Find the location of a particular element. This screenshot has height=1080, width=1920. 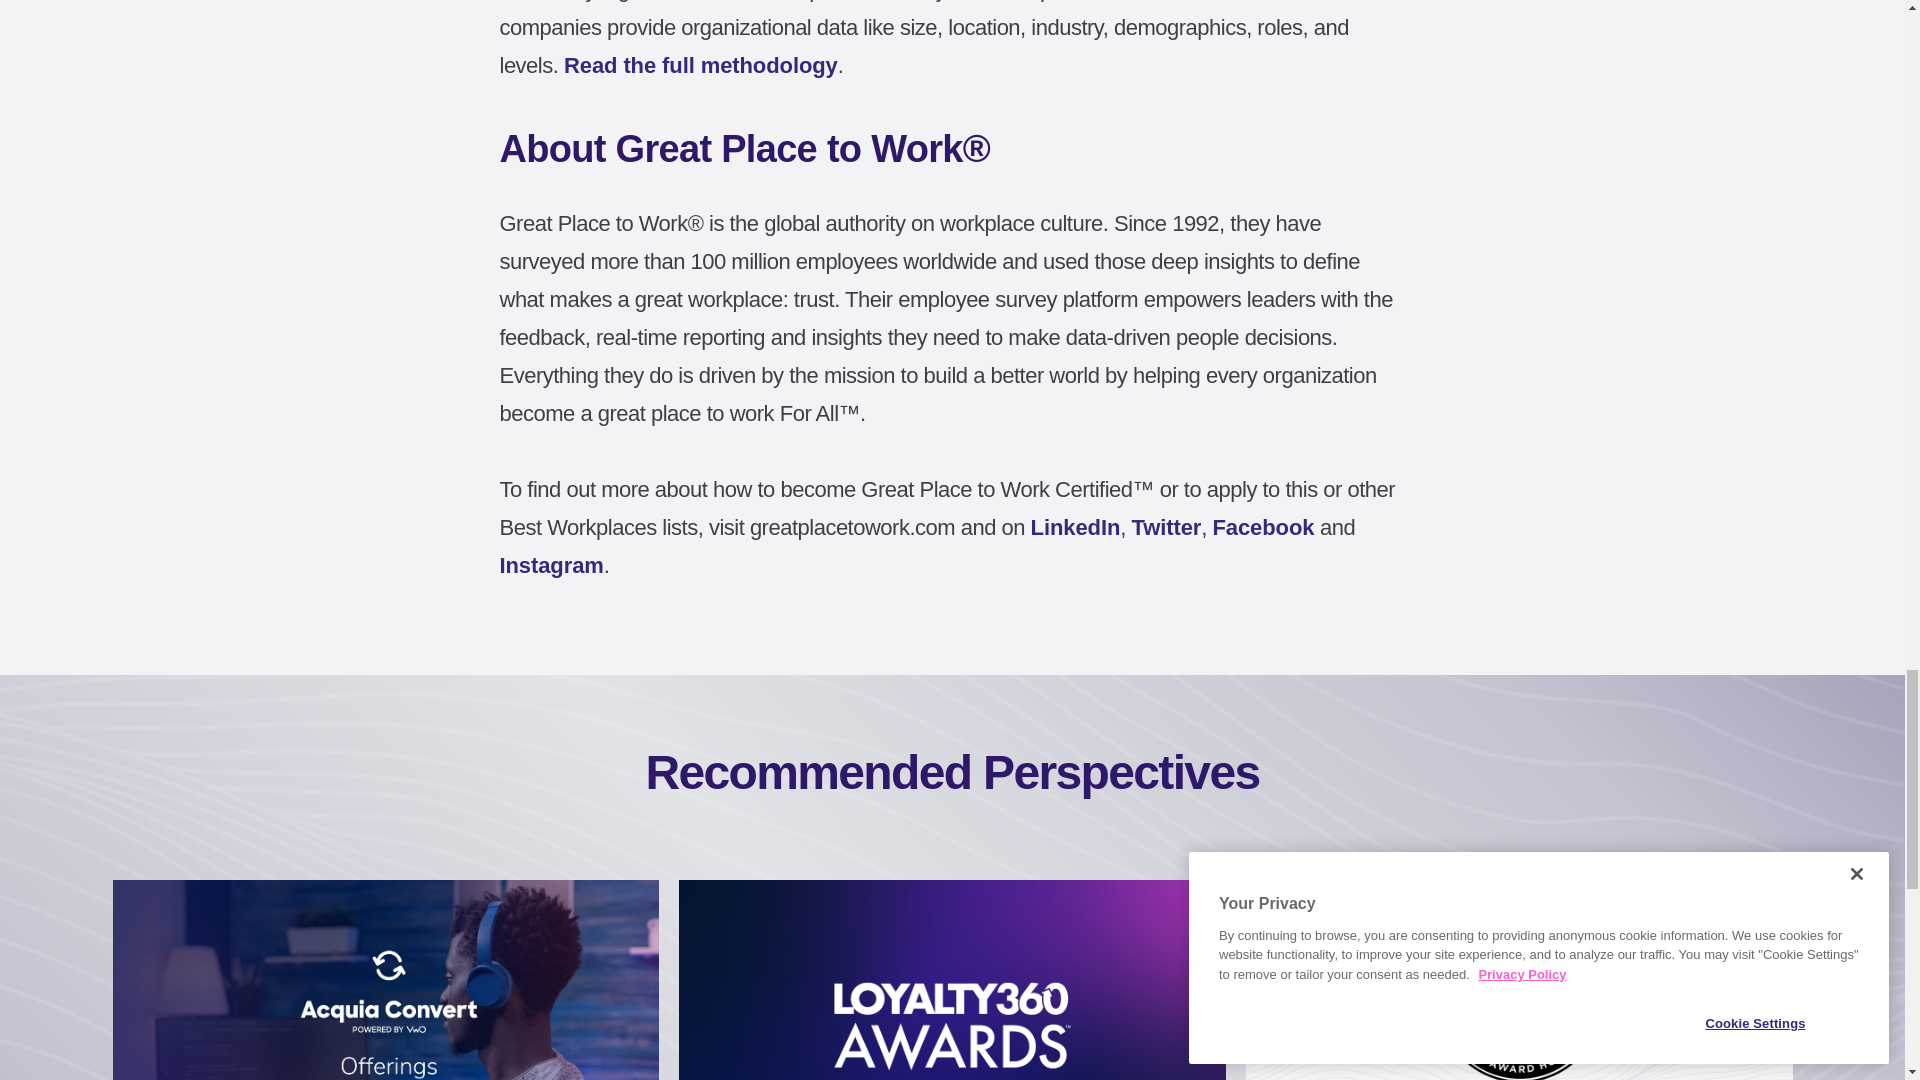

Read the full methodology is located at coordinates (701, 64).